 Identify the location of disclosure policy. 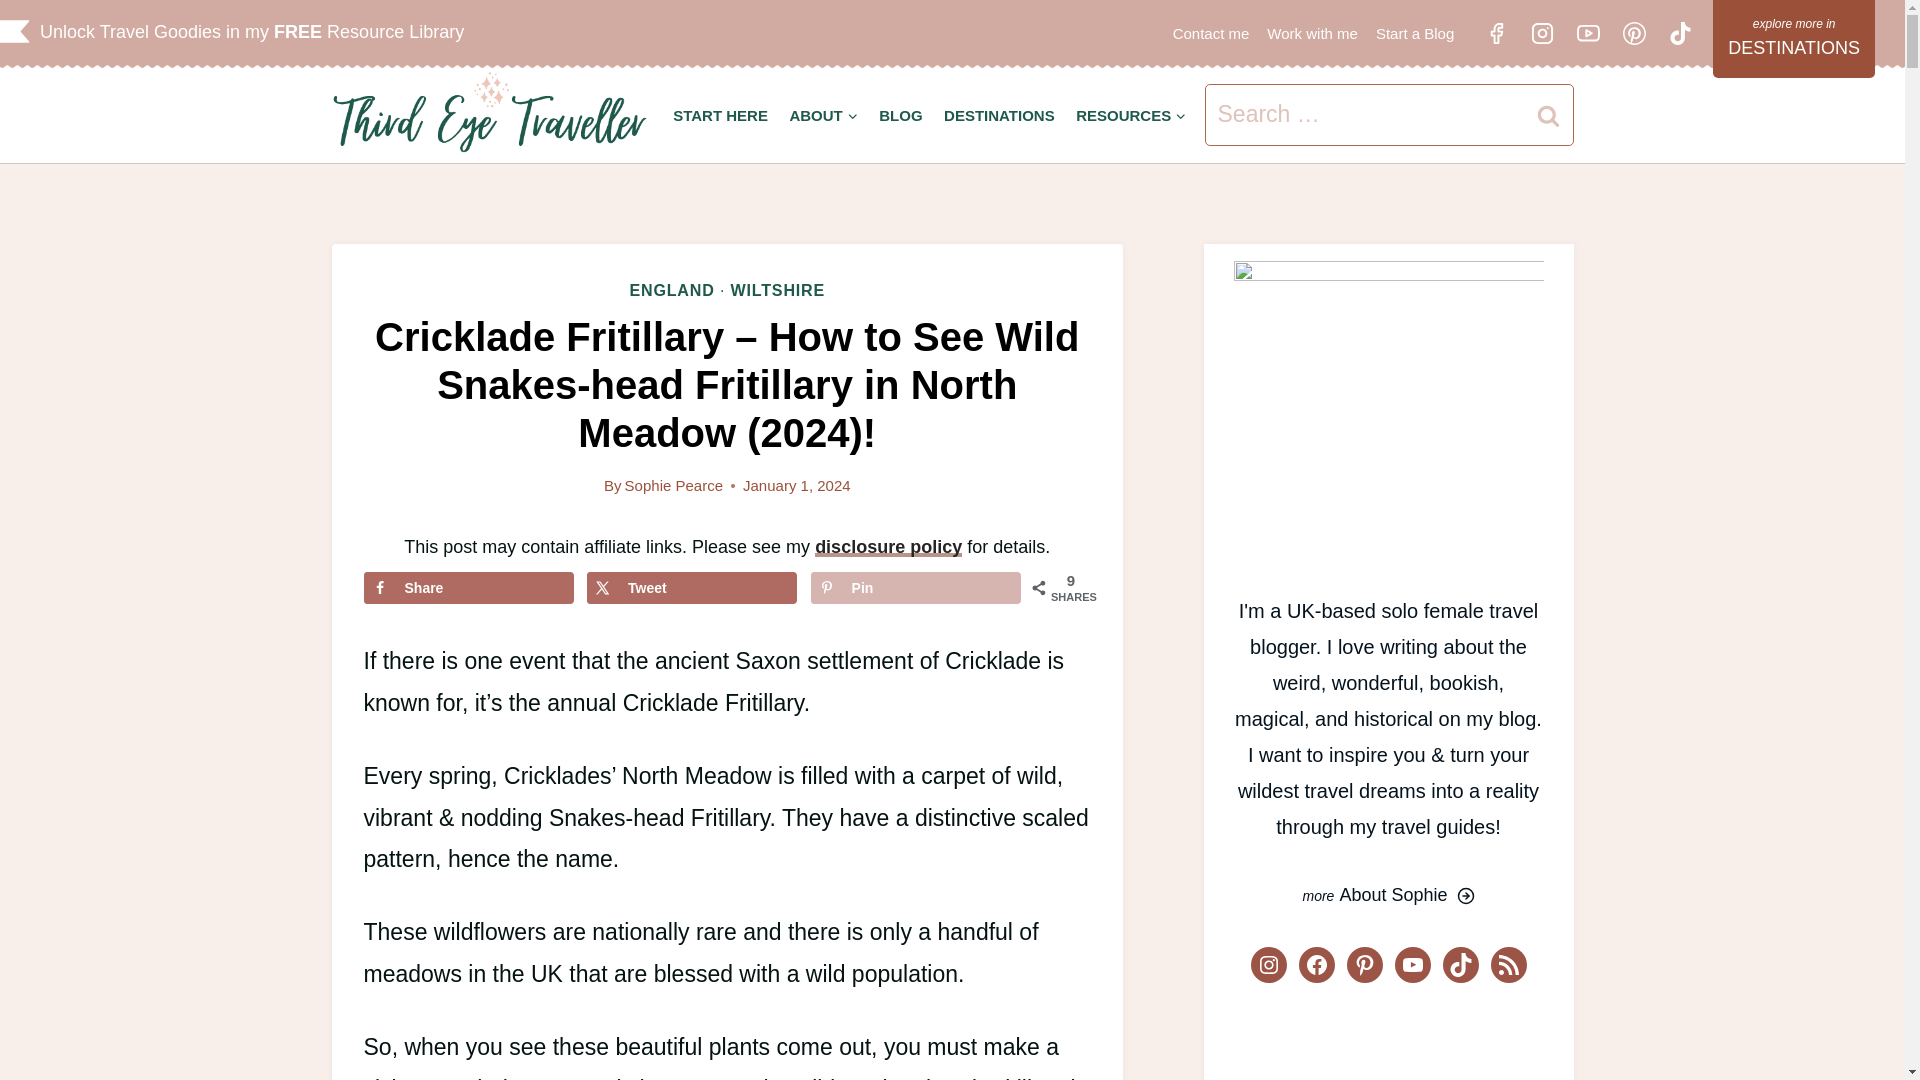
(888, 546).